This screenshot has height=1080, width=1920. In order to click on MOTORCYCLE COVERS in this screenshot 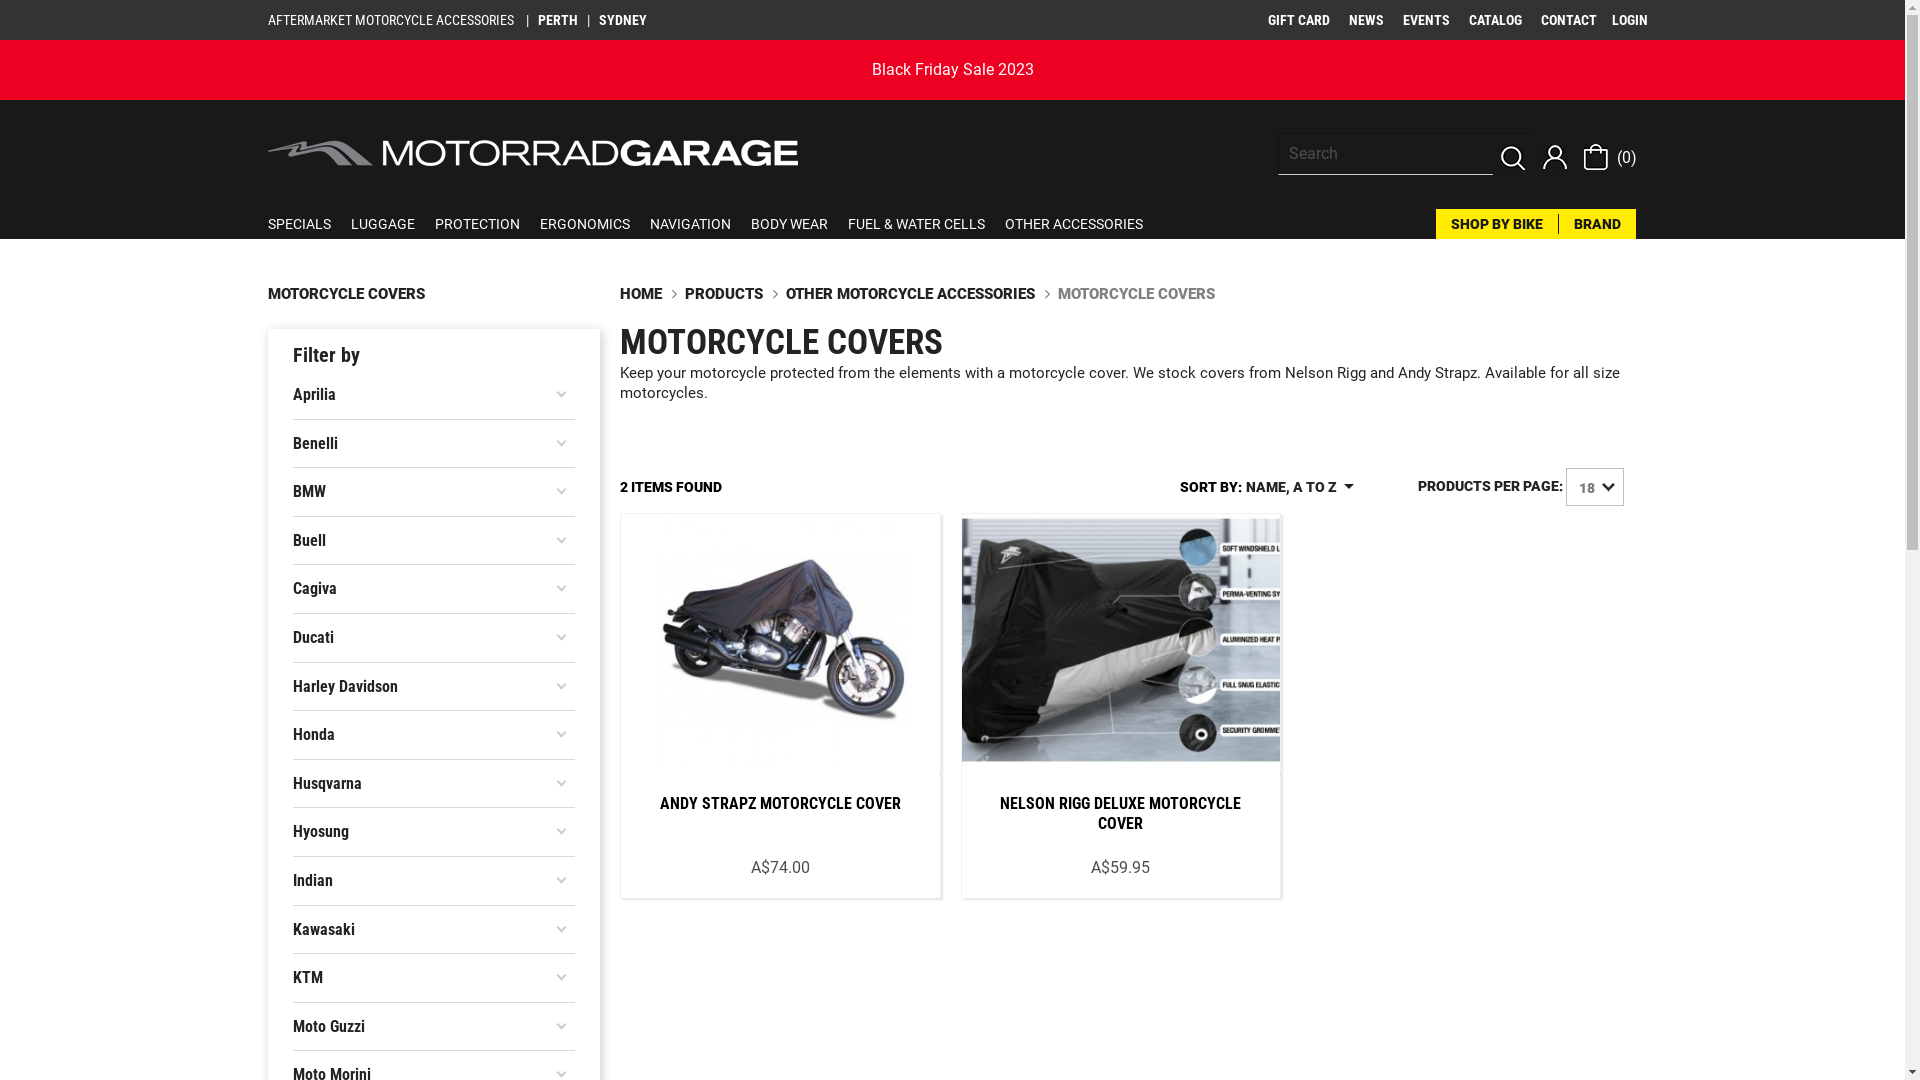, I will do `click(1136, 294)`.